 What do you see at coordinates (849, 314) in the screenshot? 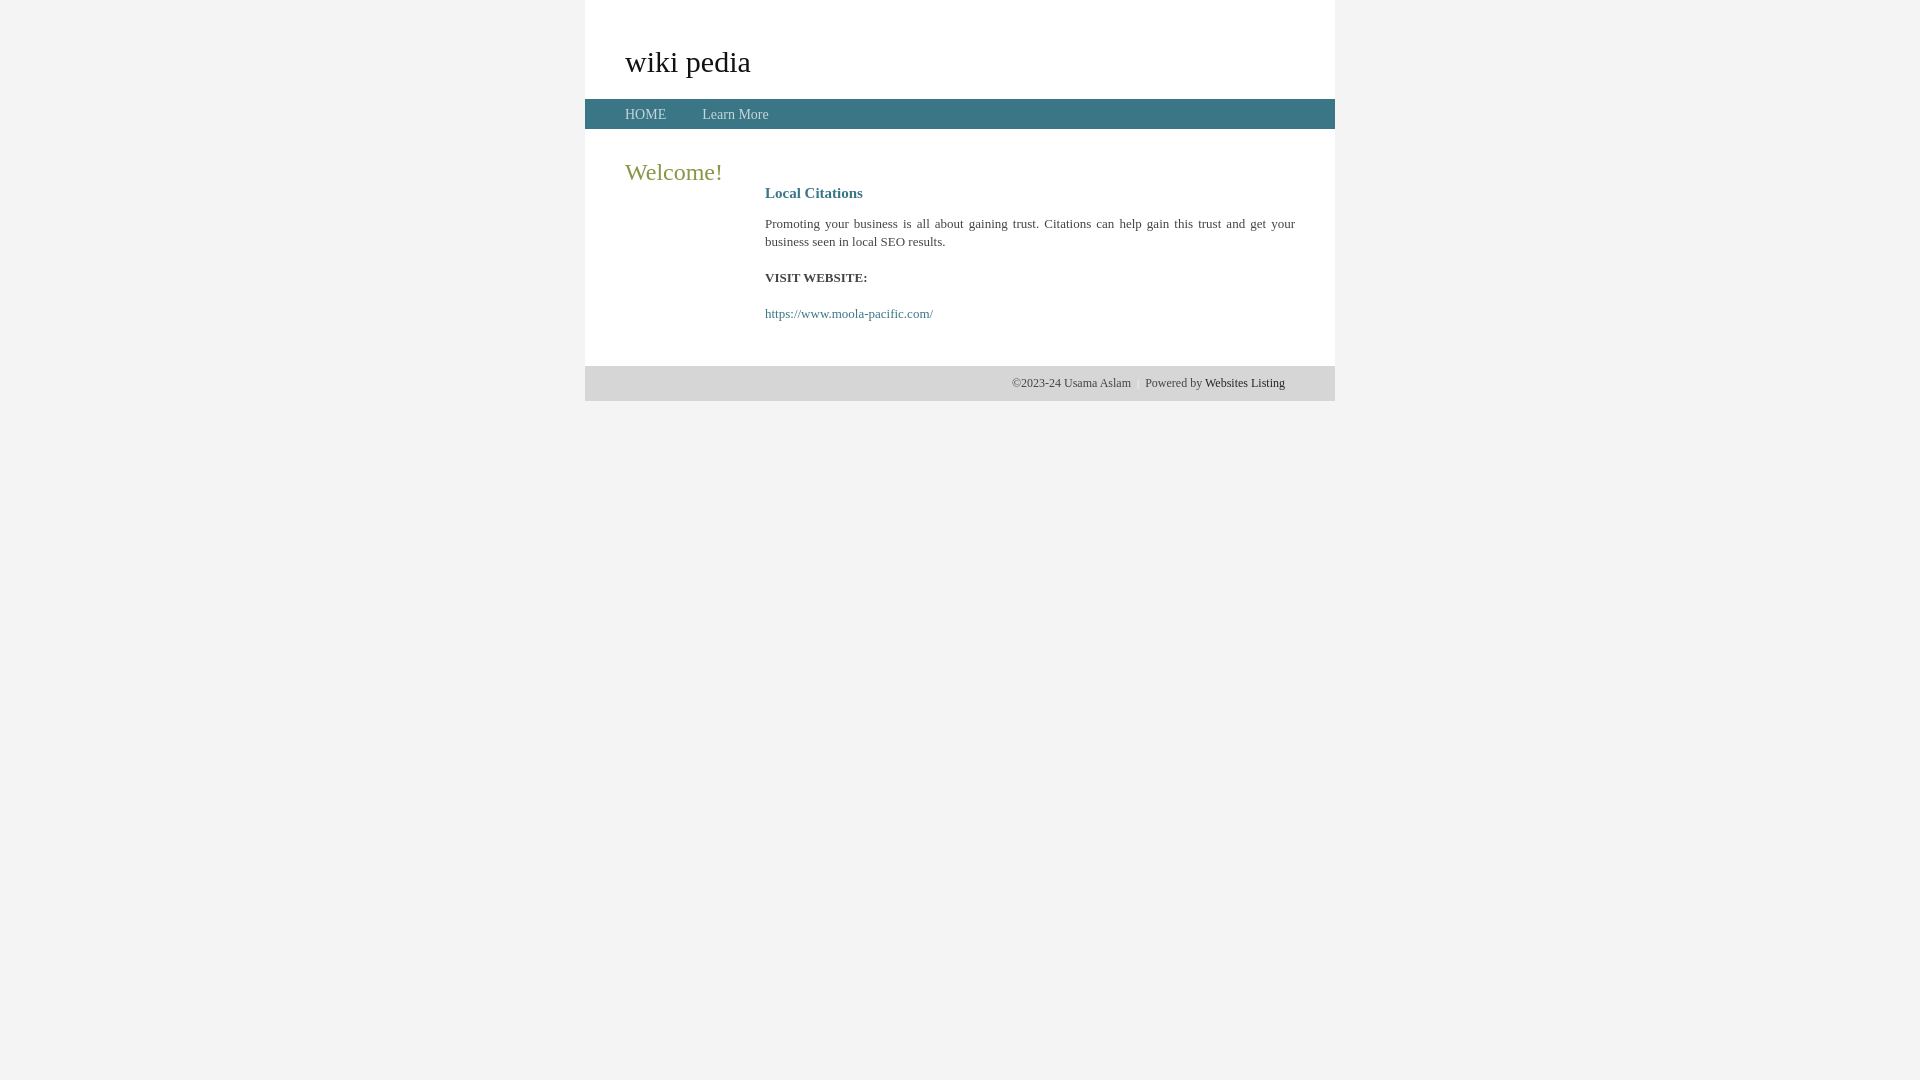
I see `https://www.moola-pacific.com/` at bounding box center [849, 314].